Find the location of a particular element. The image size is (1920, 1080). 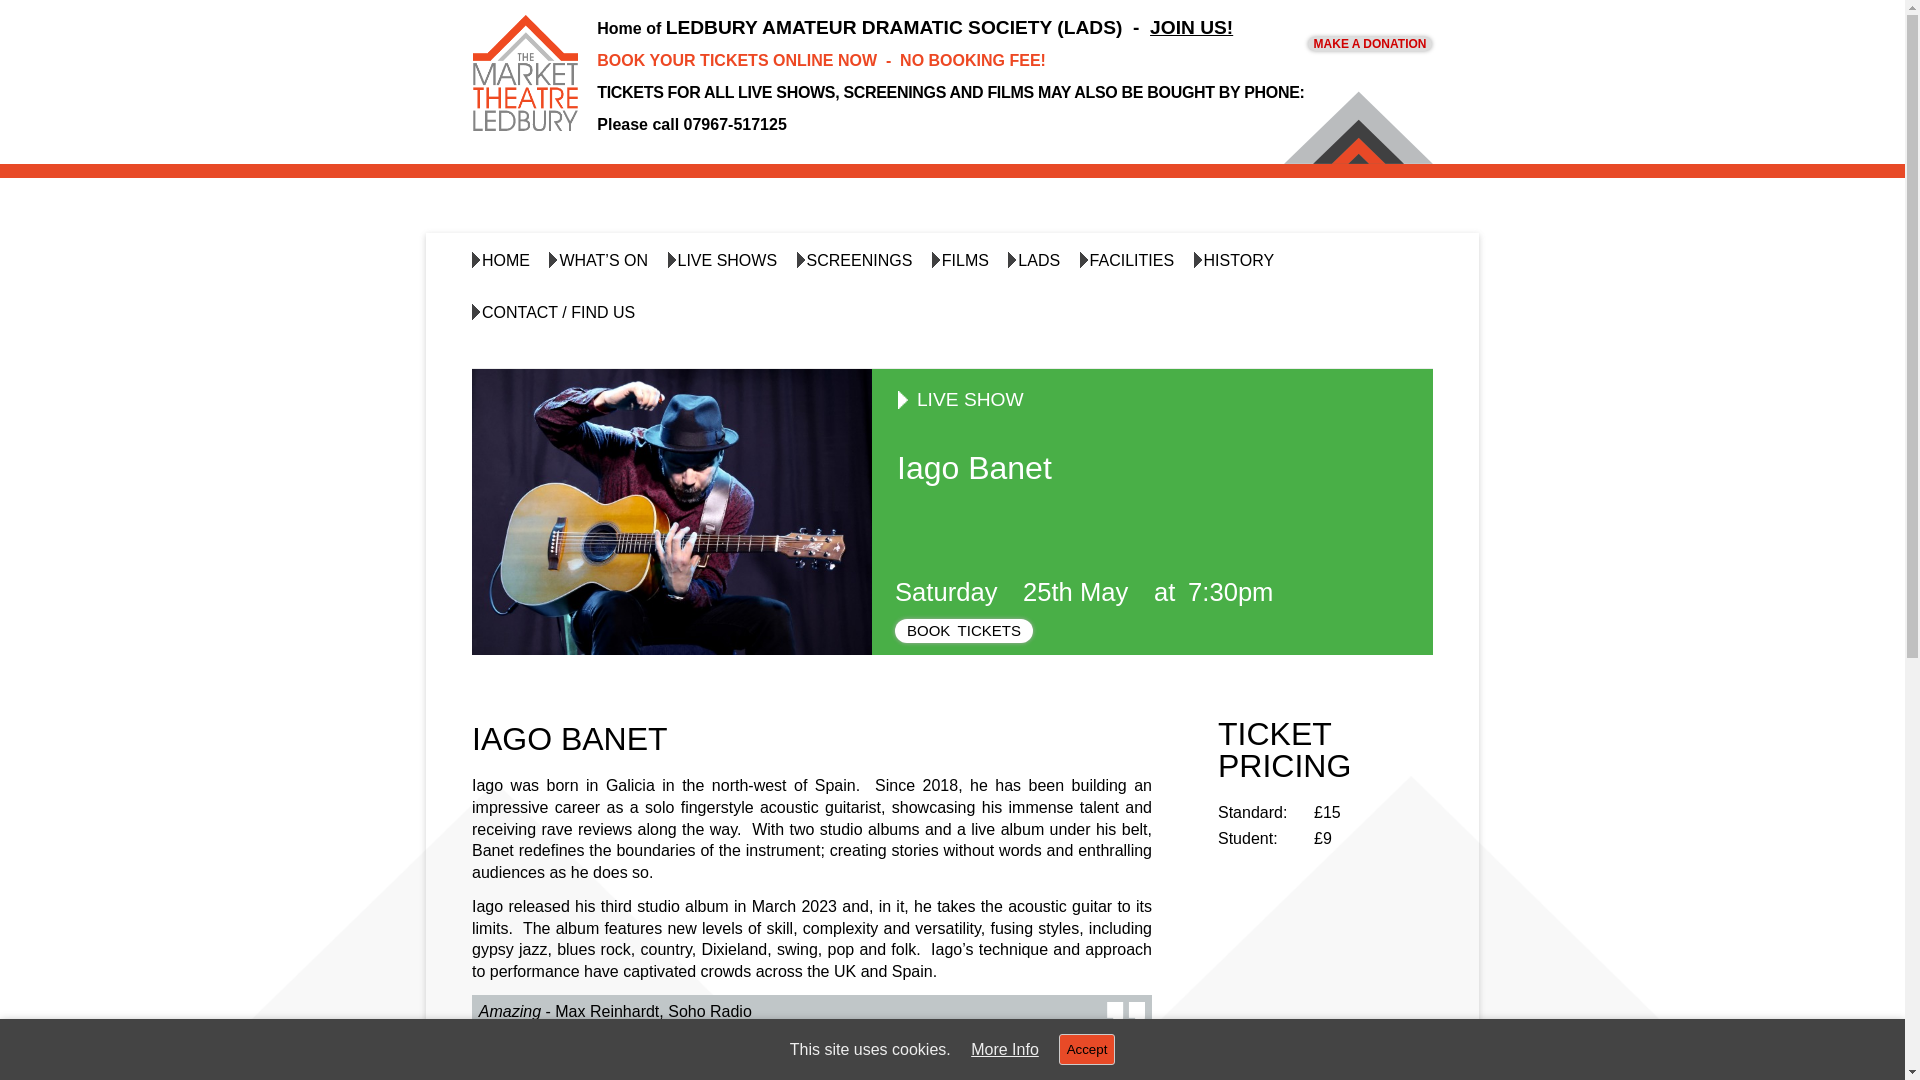

BOOK YOUR TICKETS ONLINE NOW  -  NO BOOKING FEE! is located at coordinates (822, 60).